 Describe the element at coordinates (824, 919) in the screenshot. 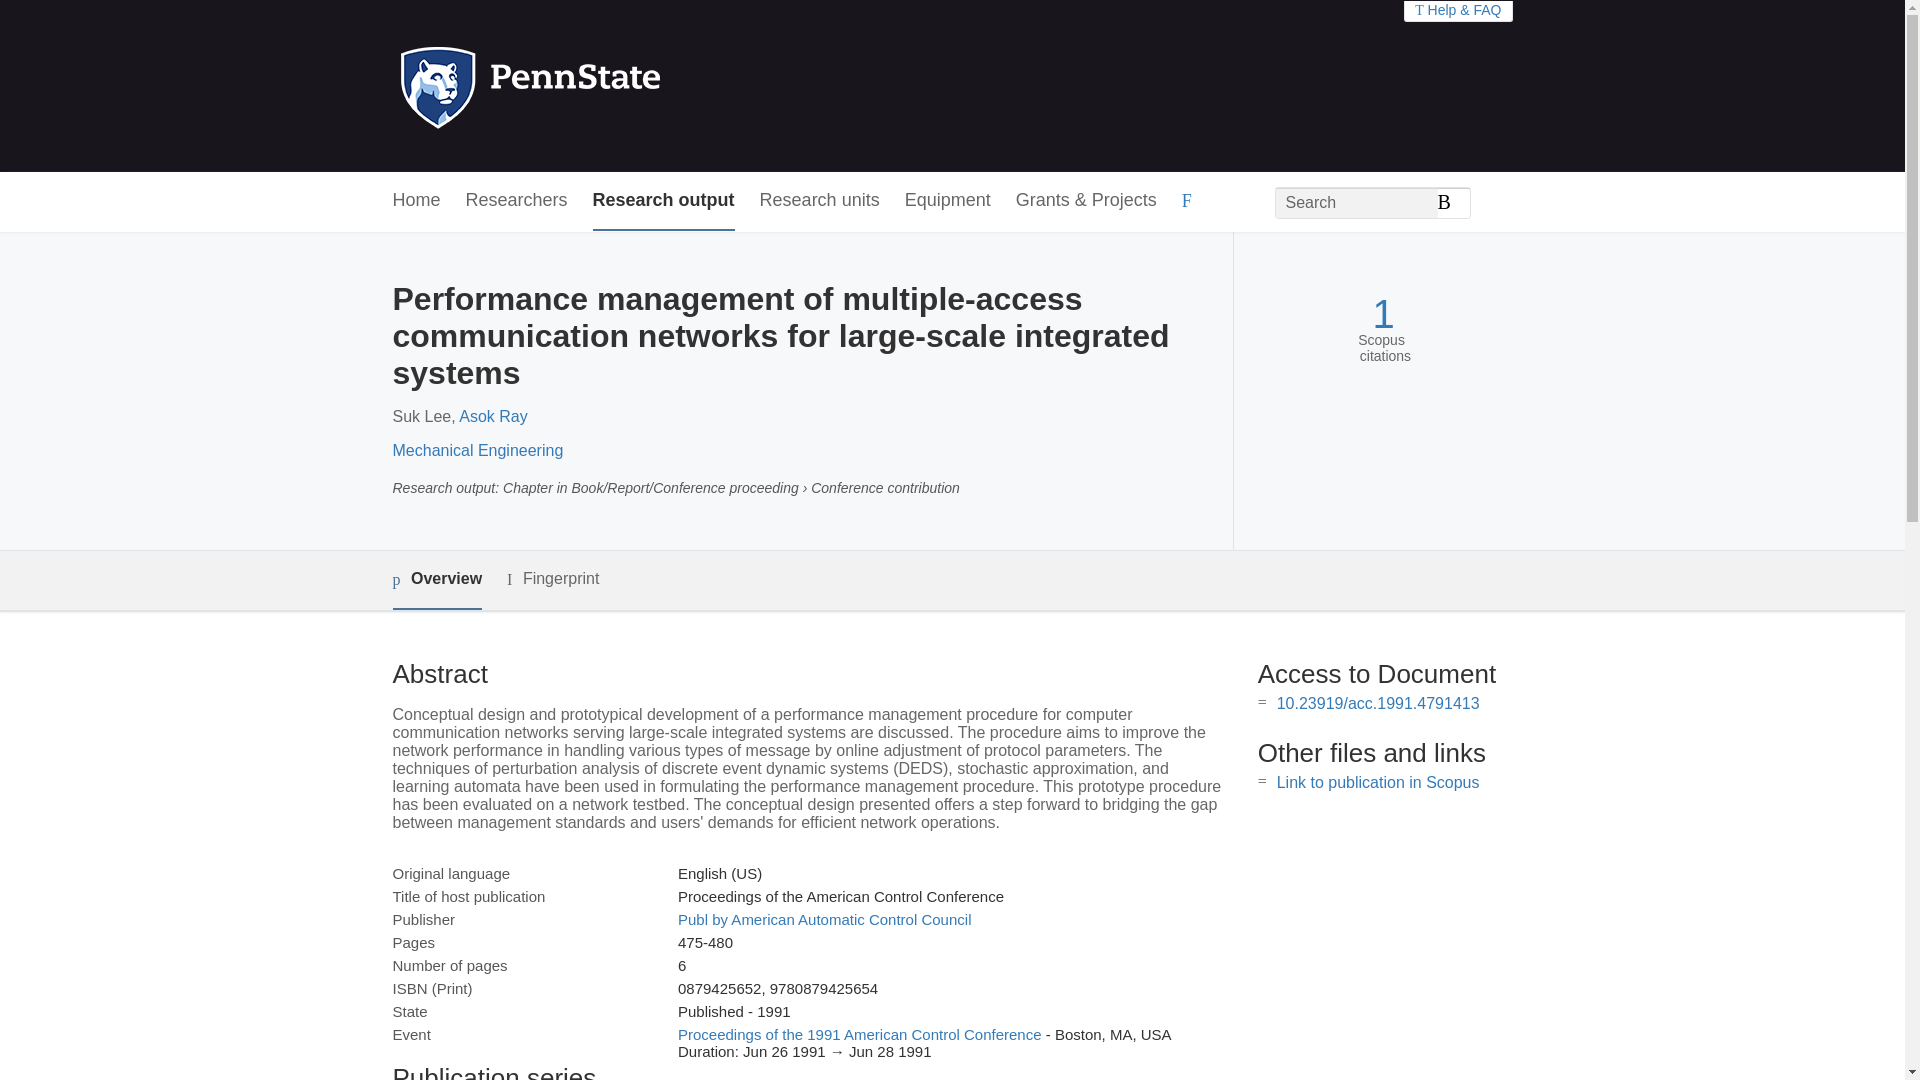

I see `Publ by American Automatic Control Council` at that location.